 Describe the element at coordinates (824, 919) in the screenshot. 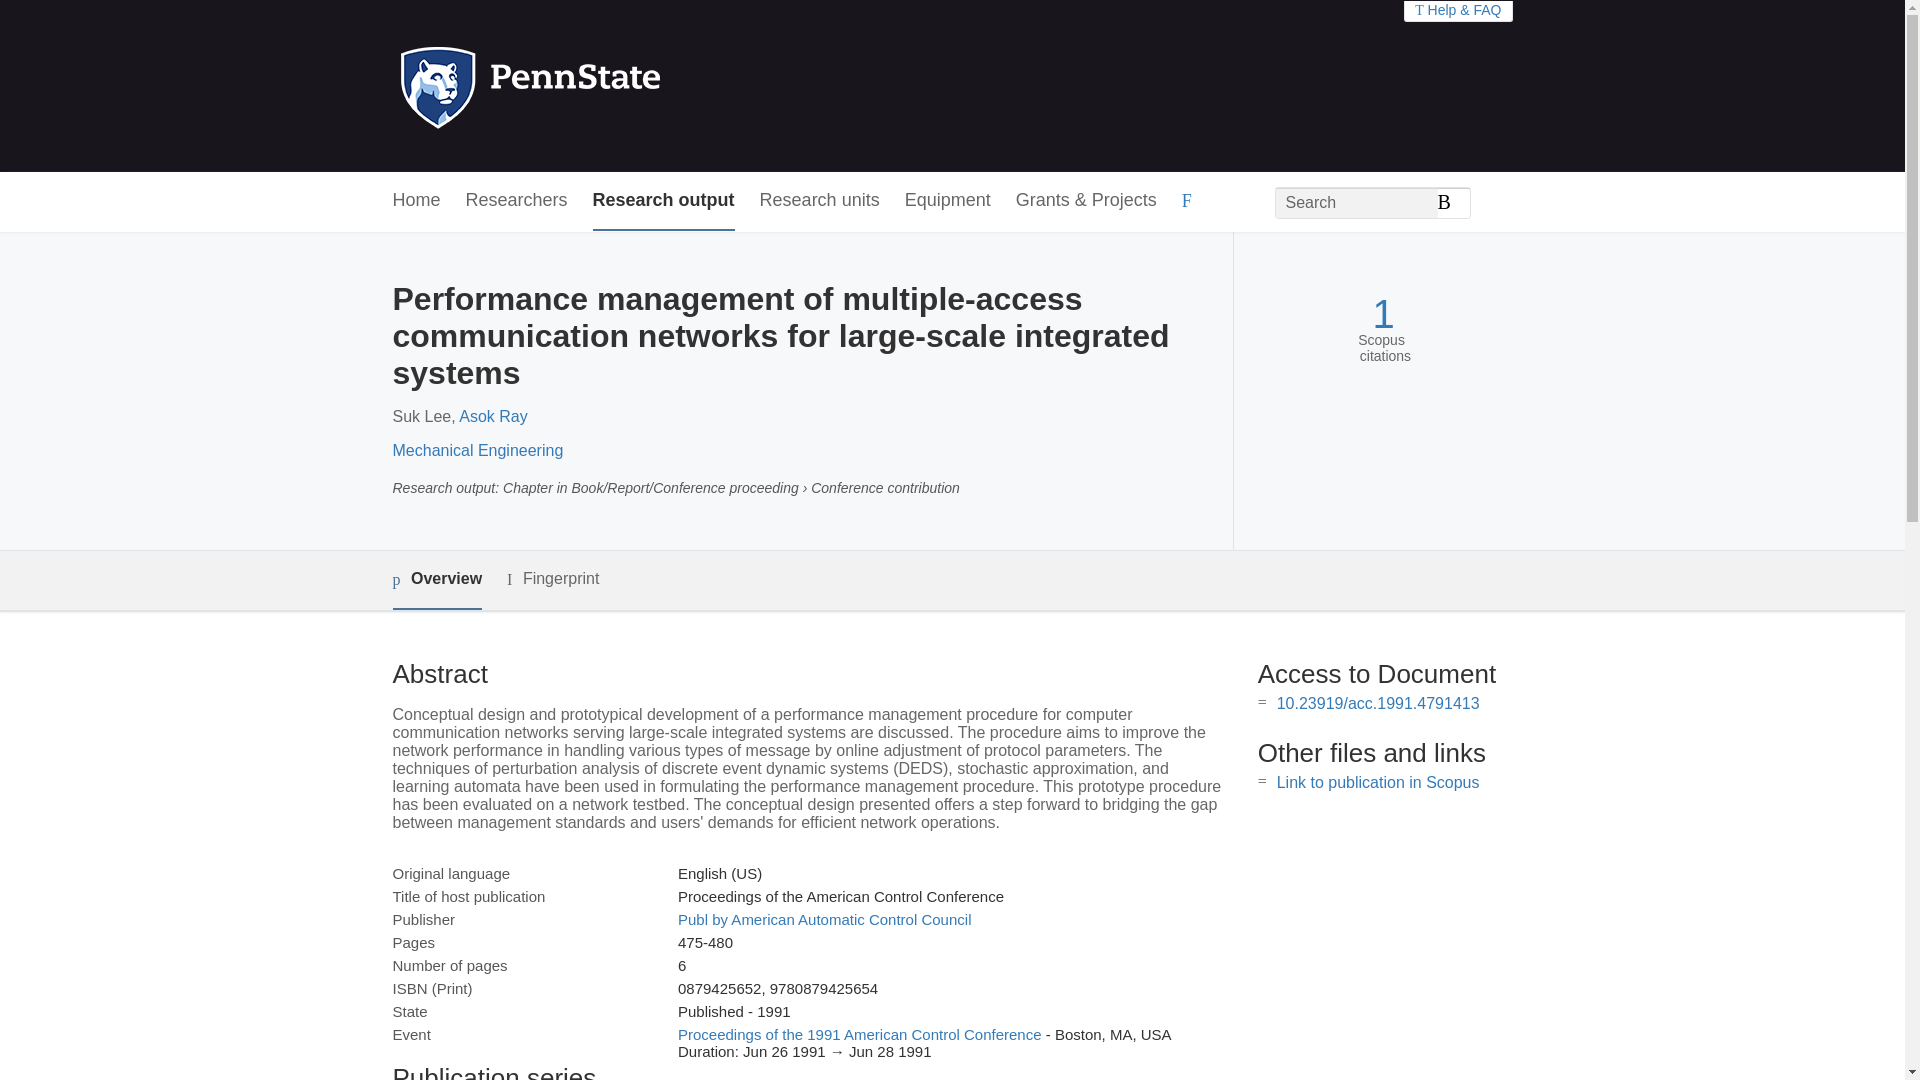

I see `Publ by American Automatic Control Council` at that location.